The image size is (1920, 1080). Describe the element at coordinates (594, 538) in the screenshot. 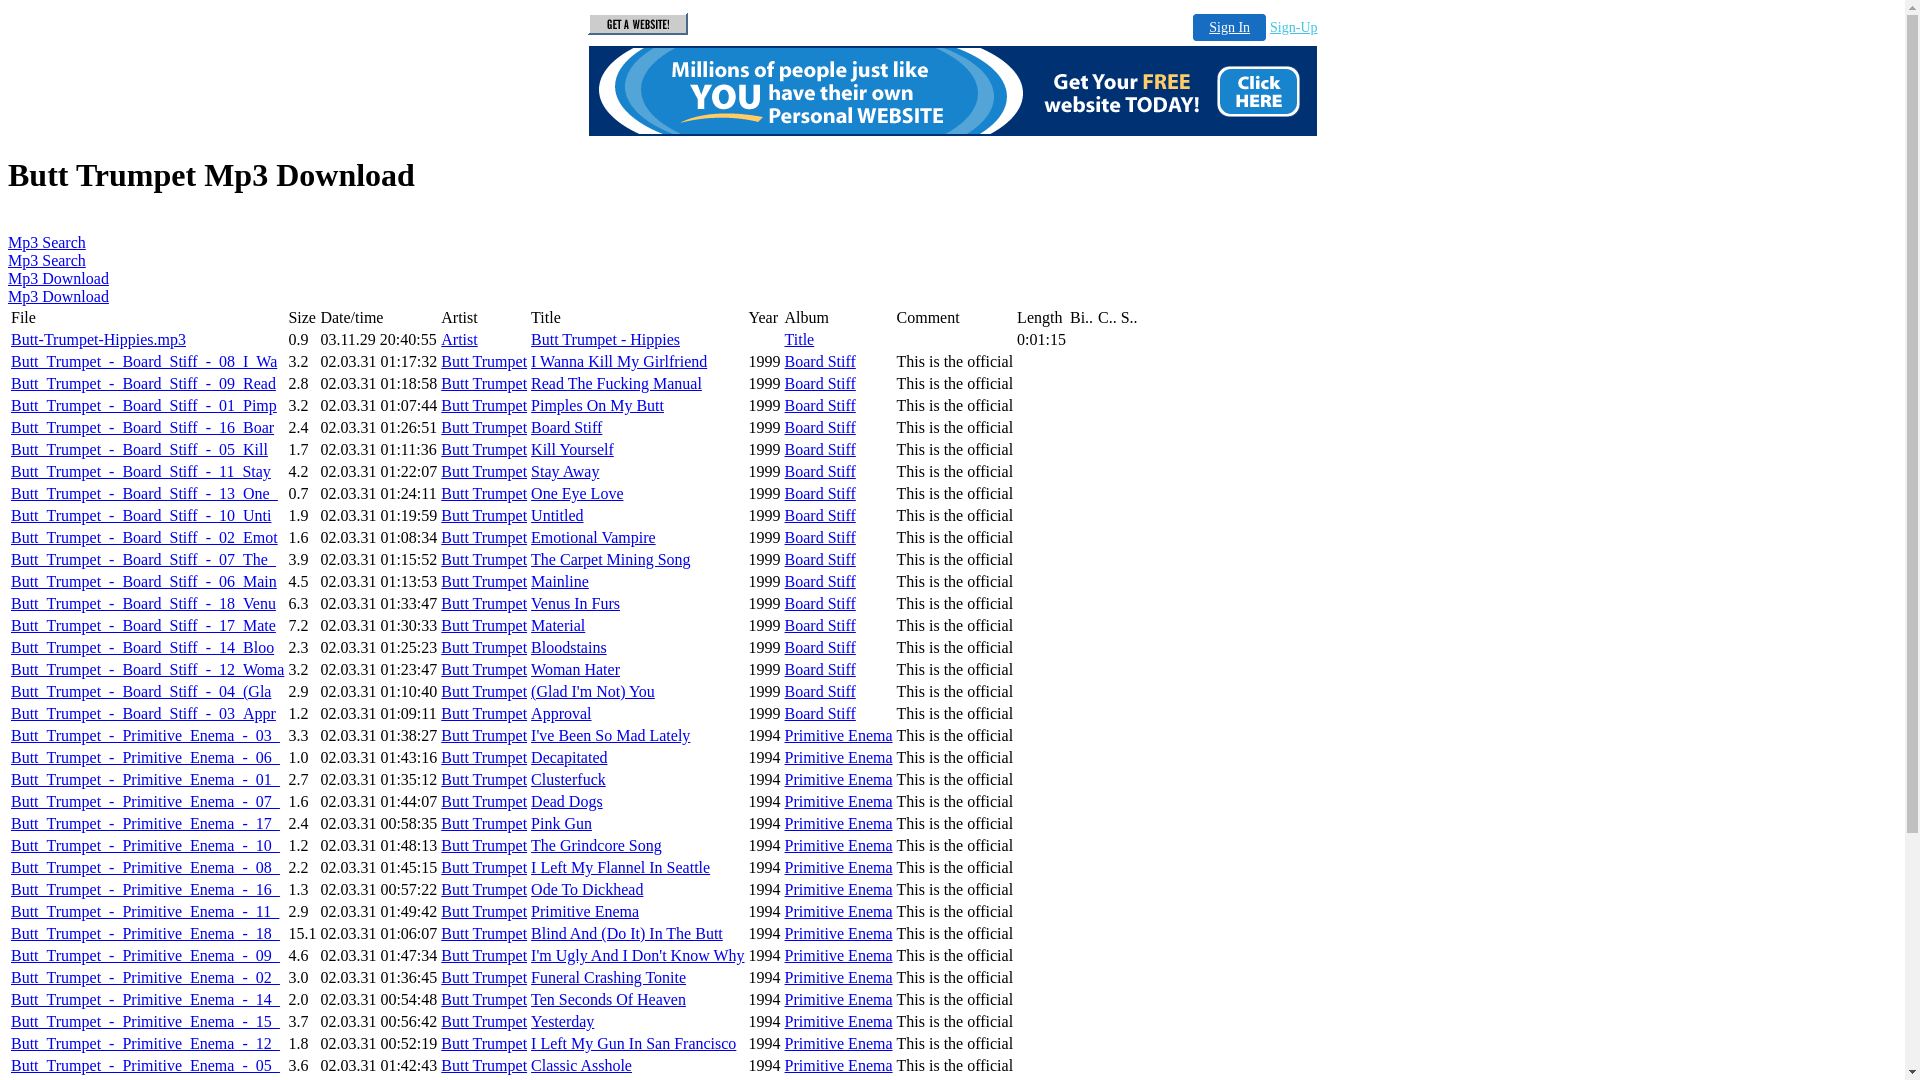

I see `Emotional Vampire` at that location.